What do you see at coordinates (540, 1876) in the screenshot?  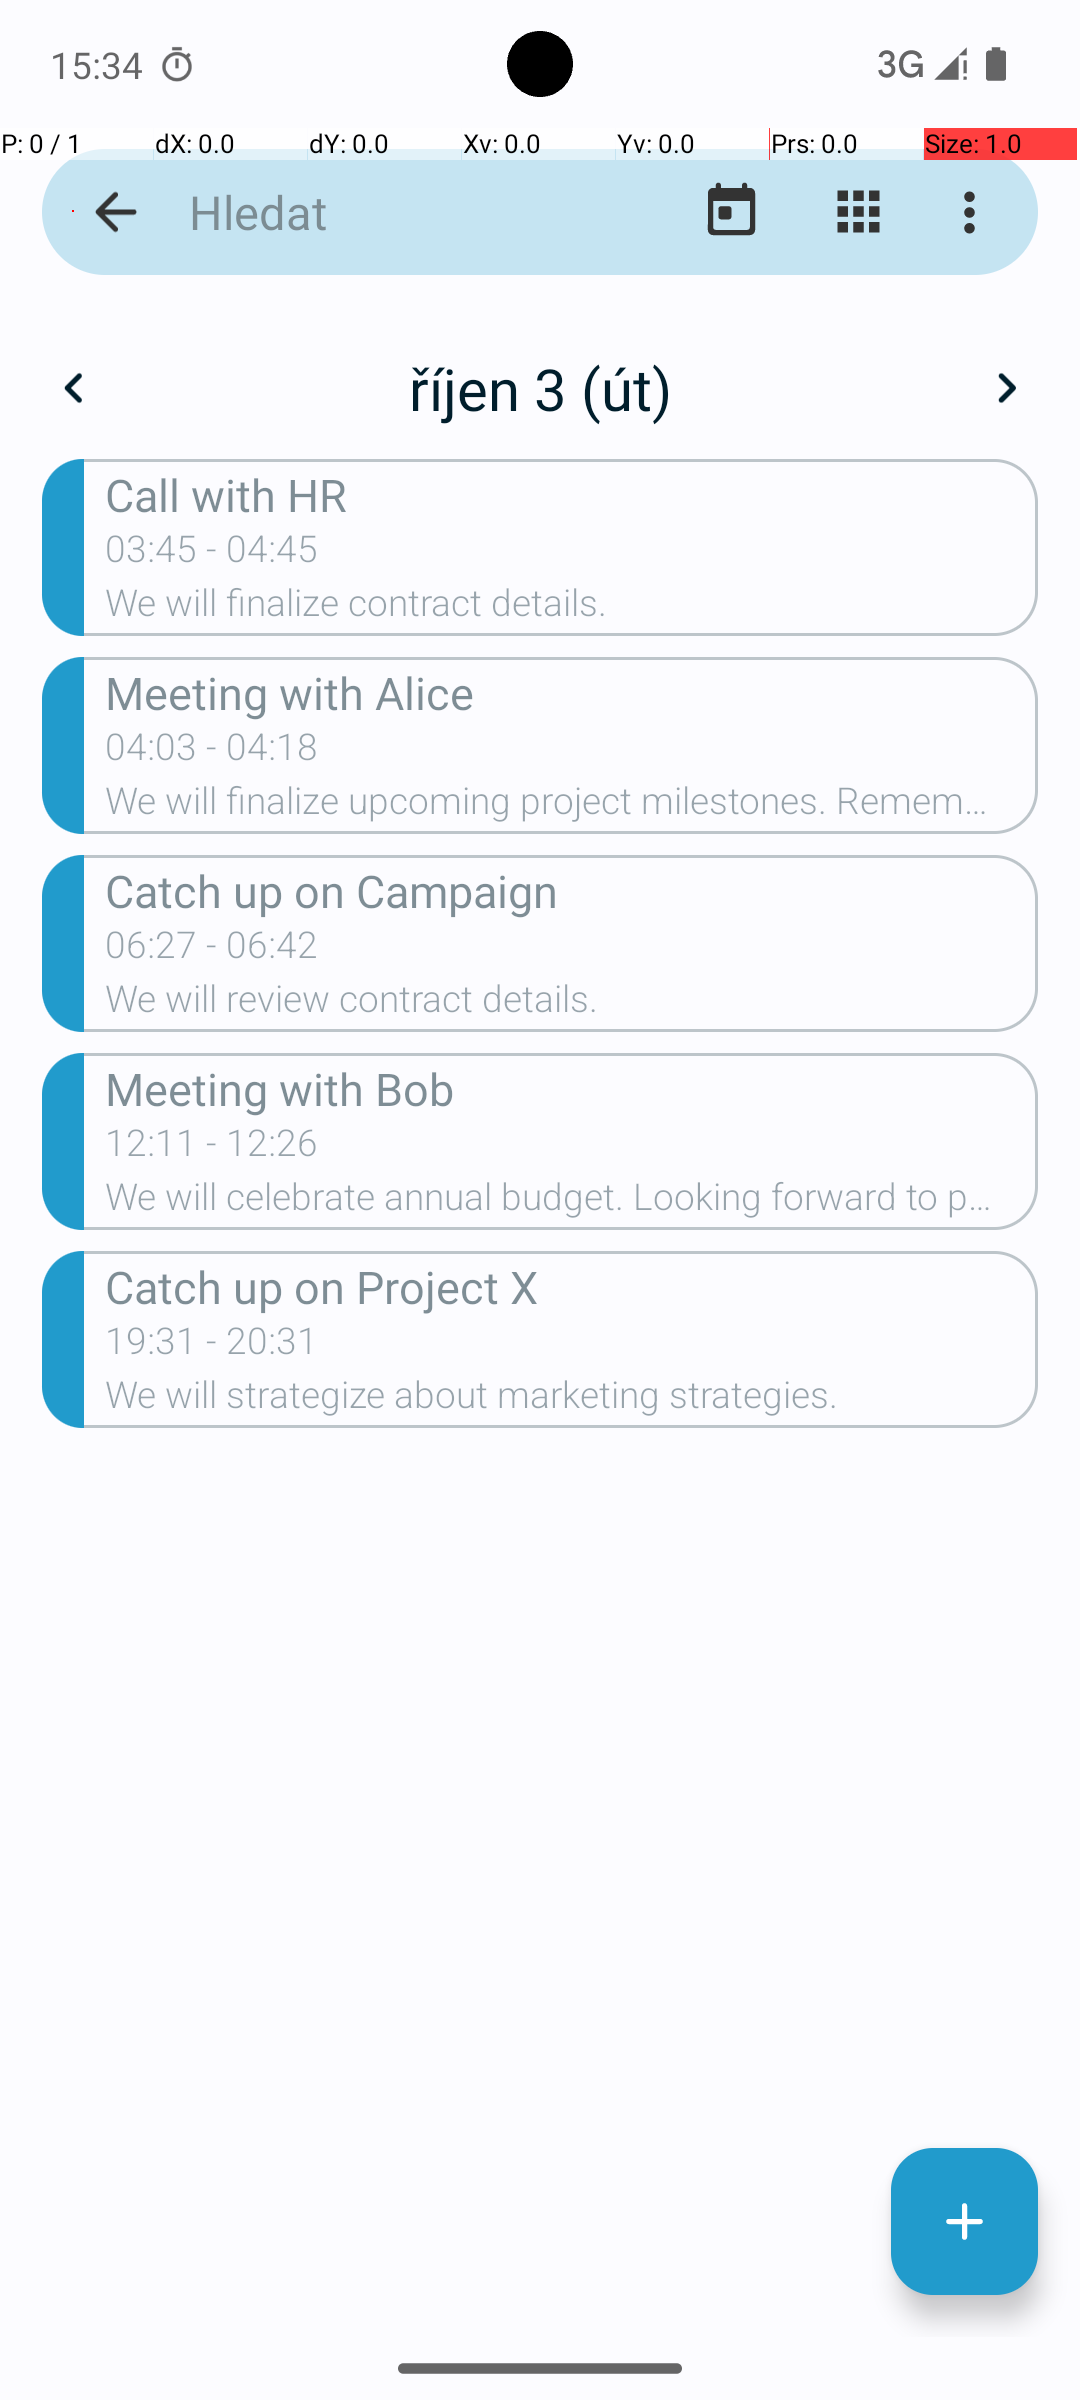 I see `LISTOPAD` at bounding box center [540, 1876].